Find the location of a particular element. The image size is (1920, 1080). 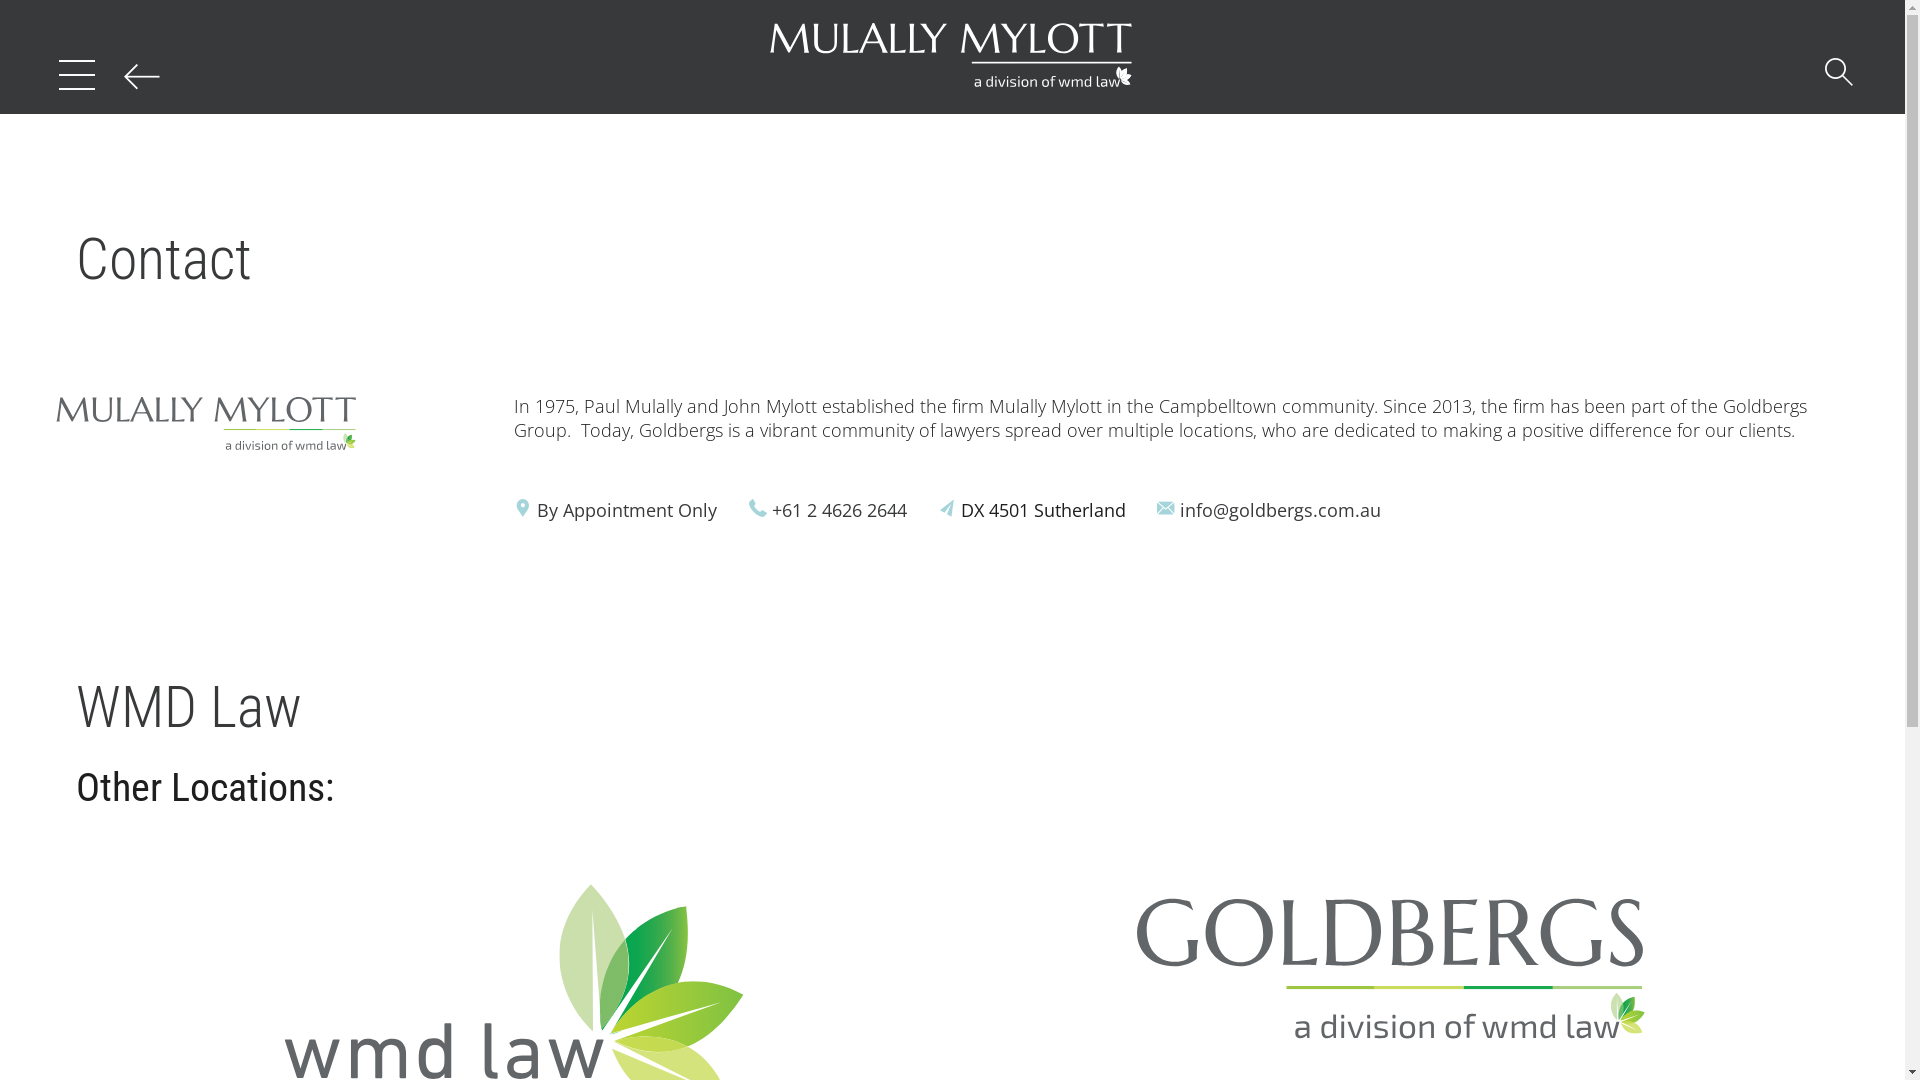

By Appointment Only is located at coordinates (627, 510).